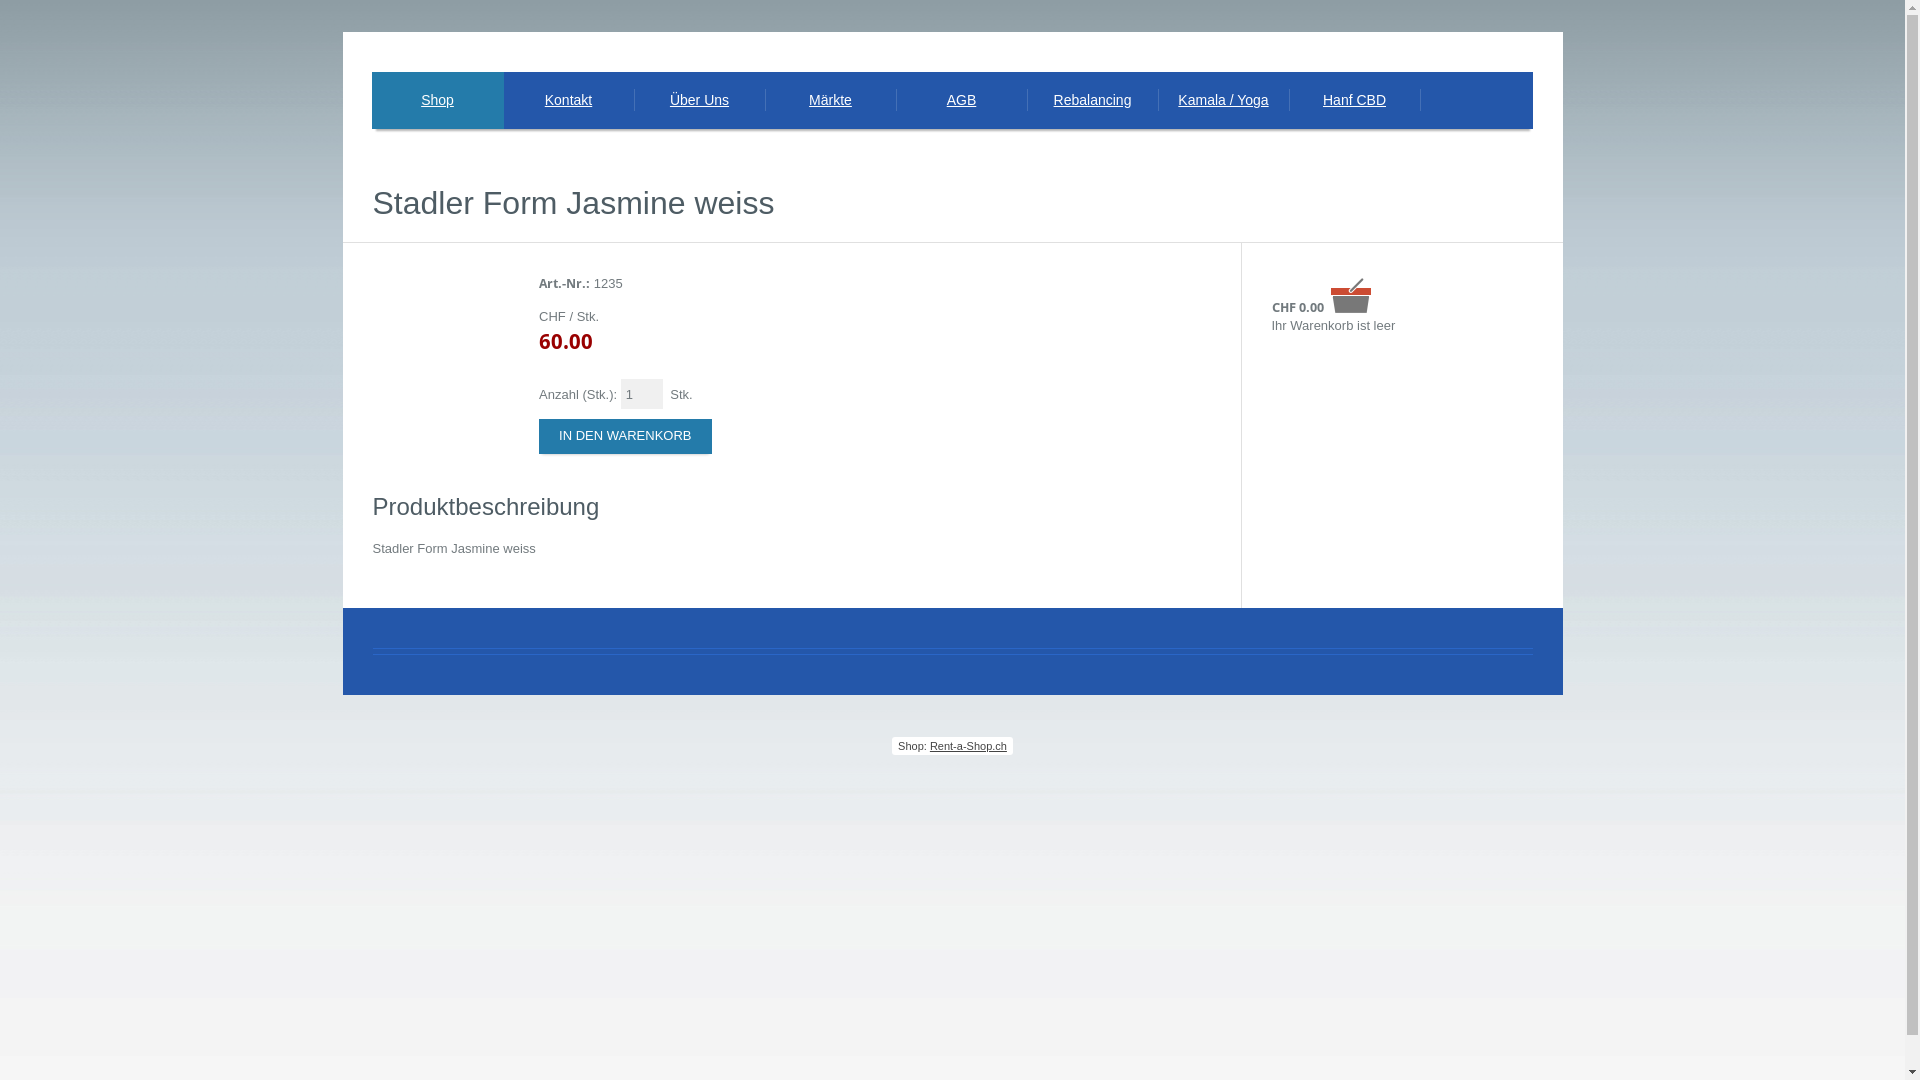 The width and height of the screenshot is (1920, 1080). I want to click on Kamala / Yoga, so click(1224, 100).